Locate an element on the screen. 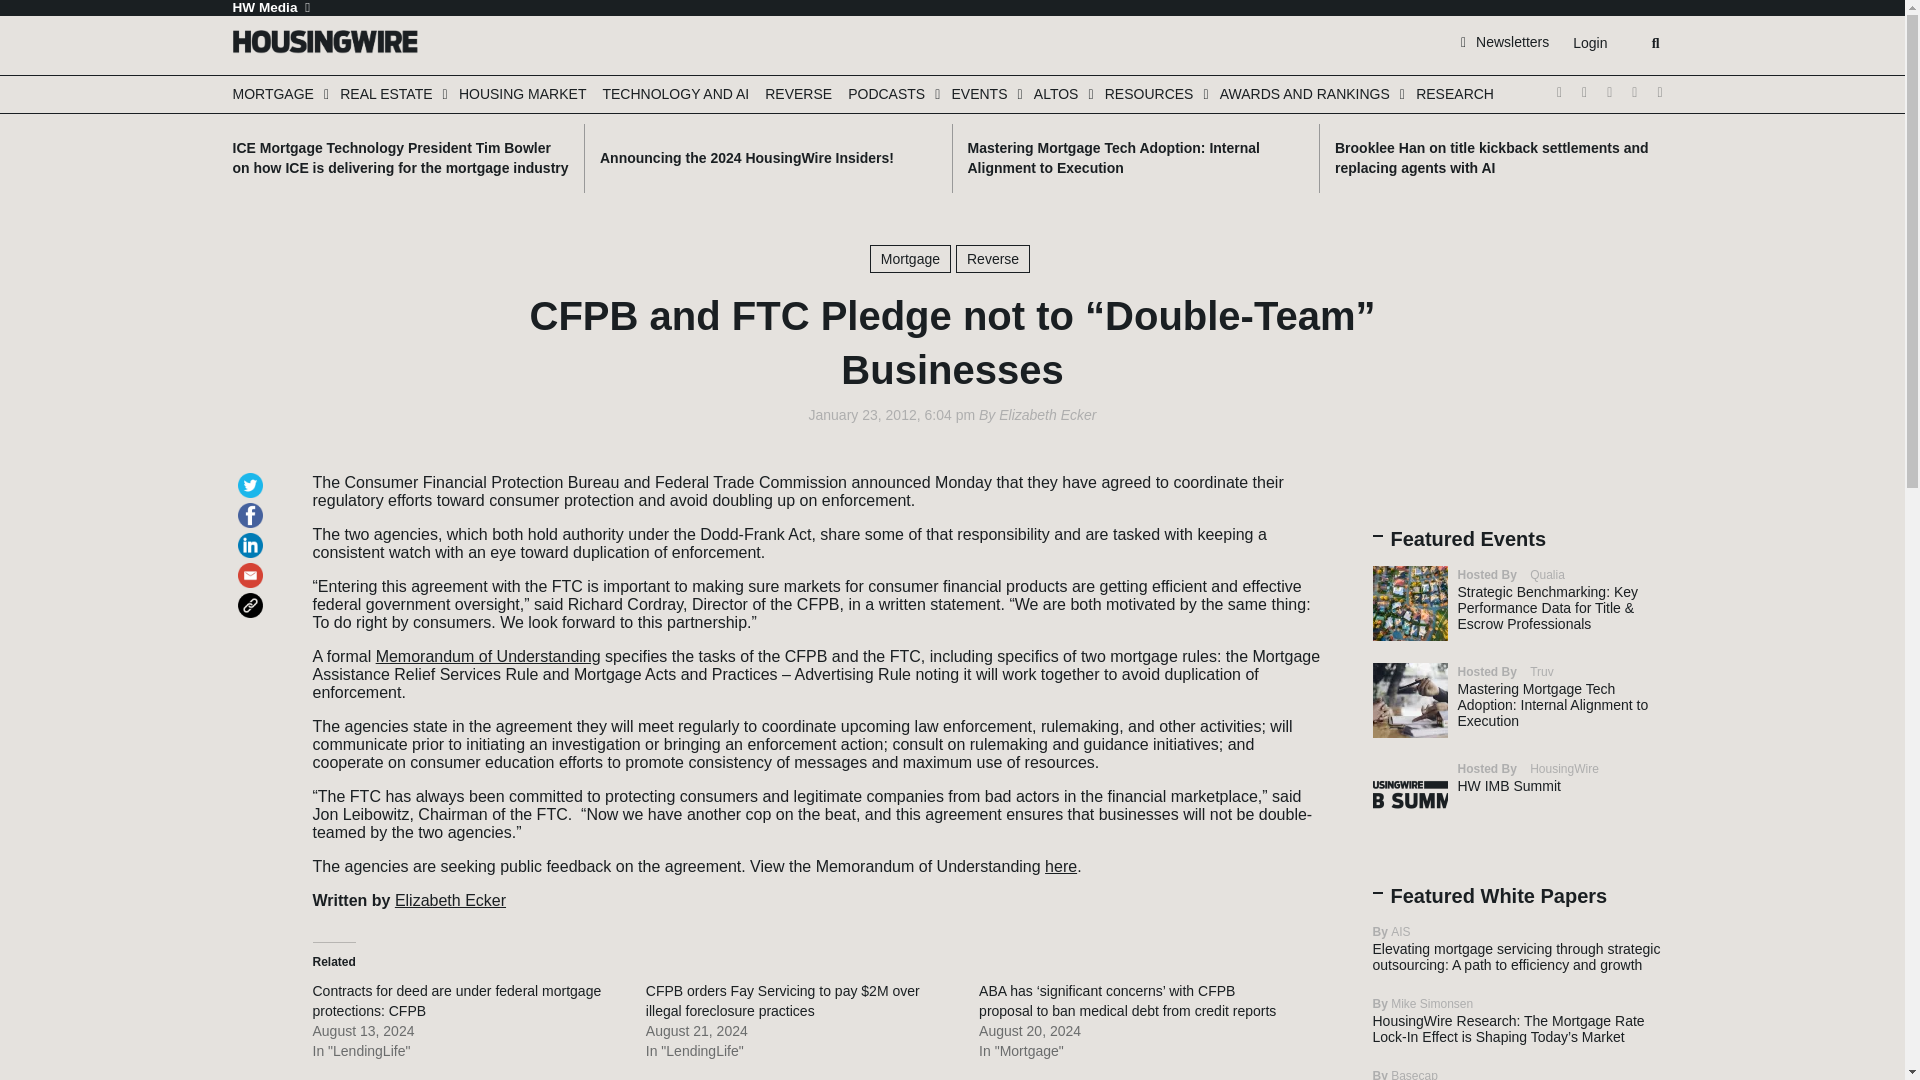 The height and width of the screenshot is (1080, 1920). Newsletters is located at coordinates (1505, 41).